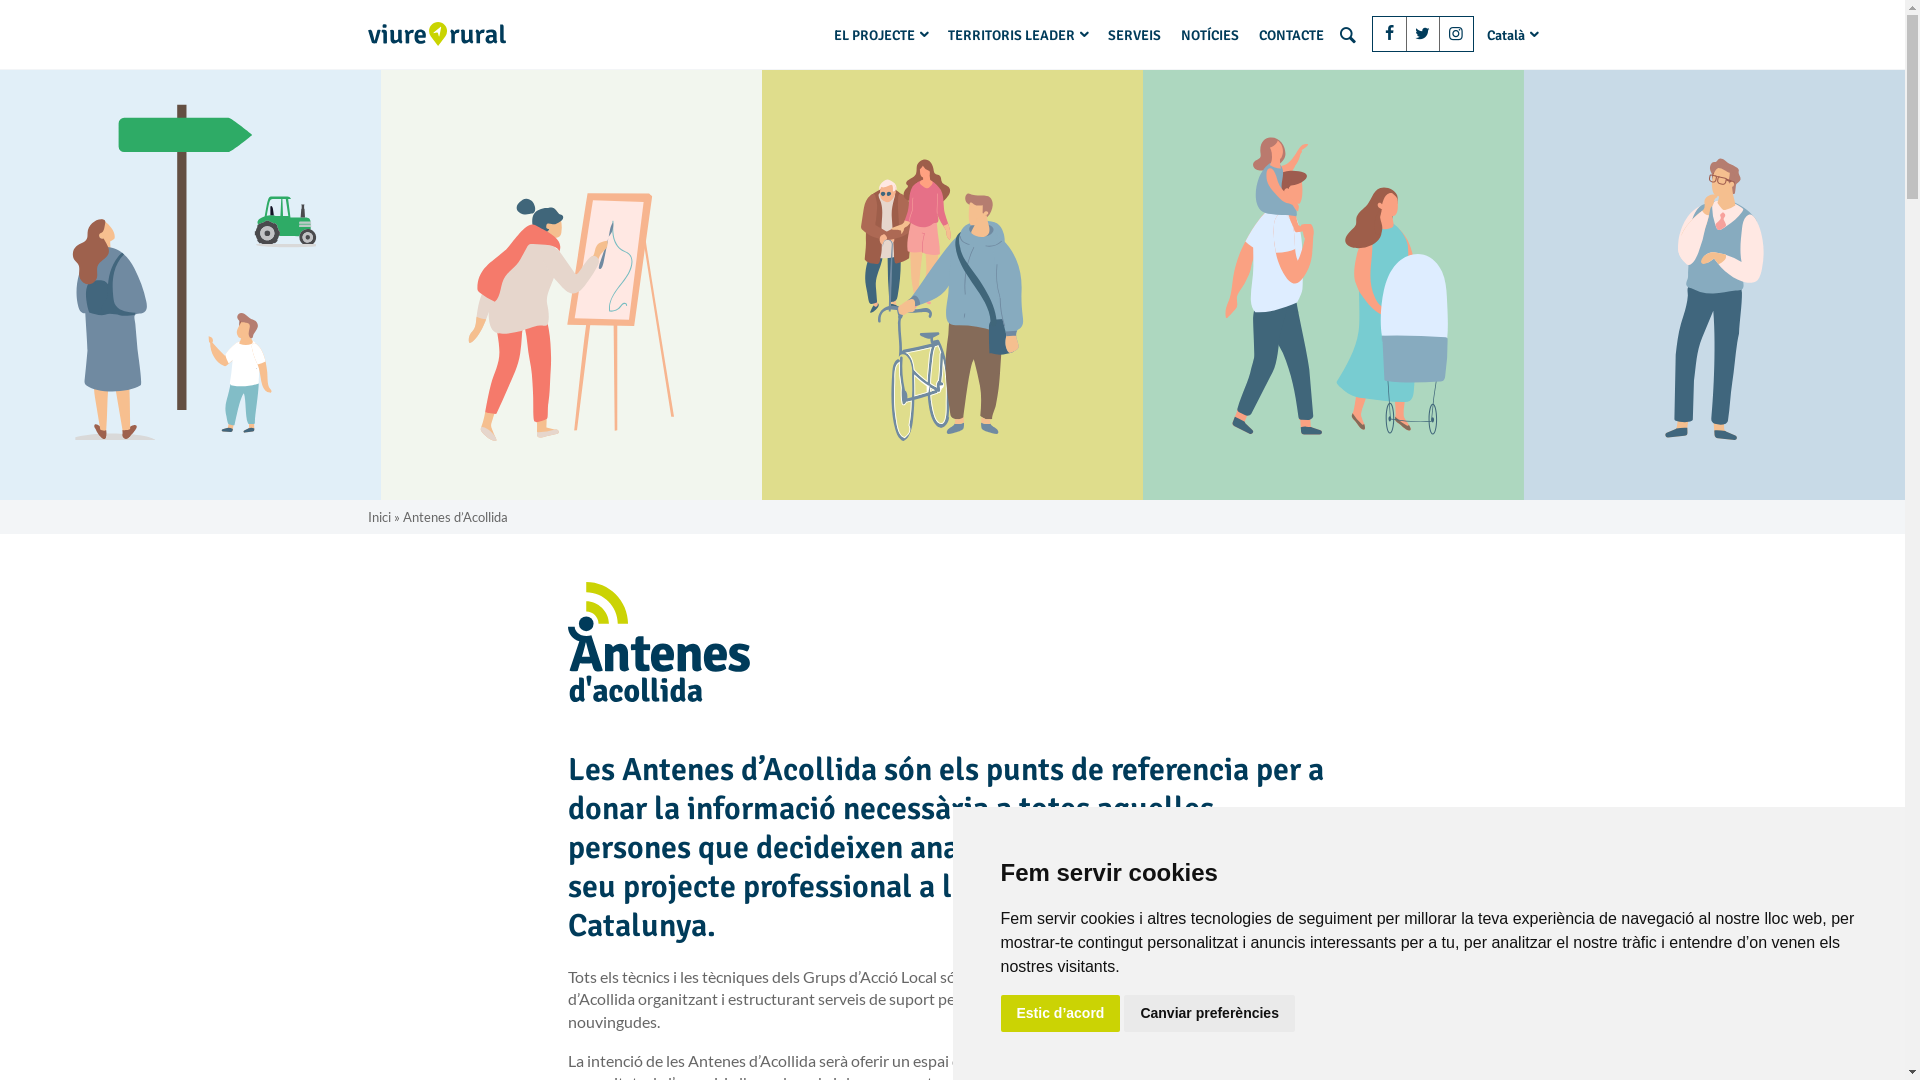 The image size is (1920, 1080). I want to click on Inici, so click(380, 516).